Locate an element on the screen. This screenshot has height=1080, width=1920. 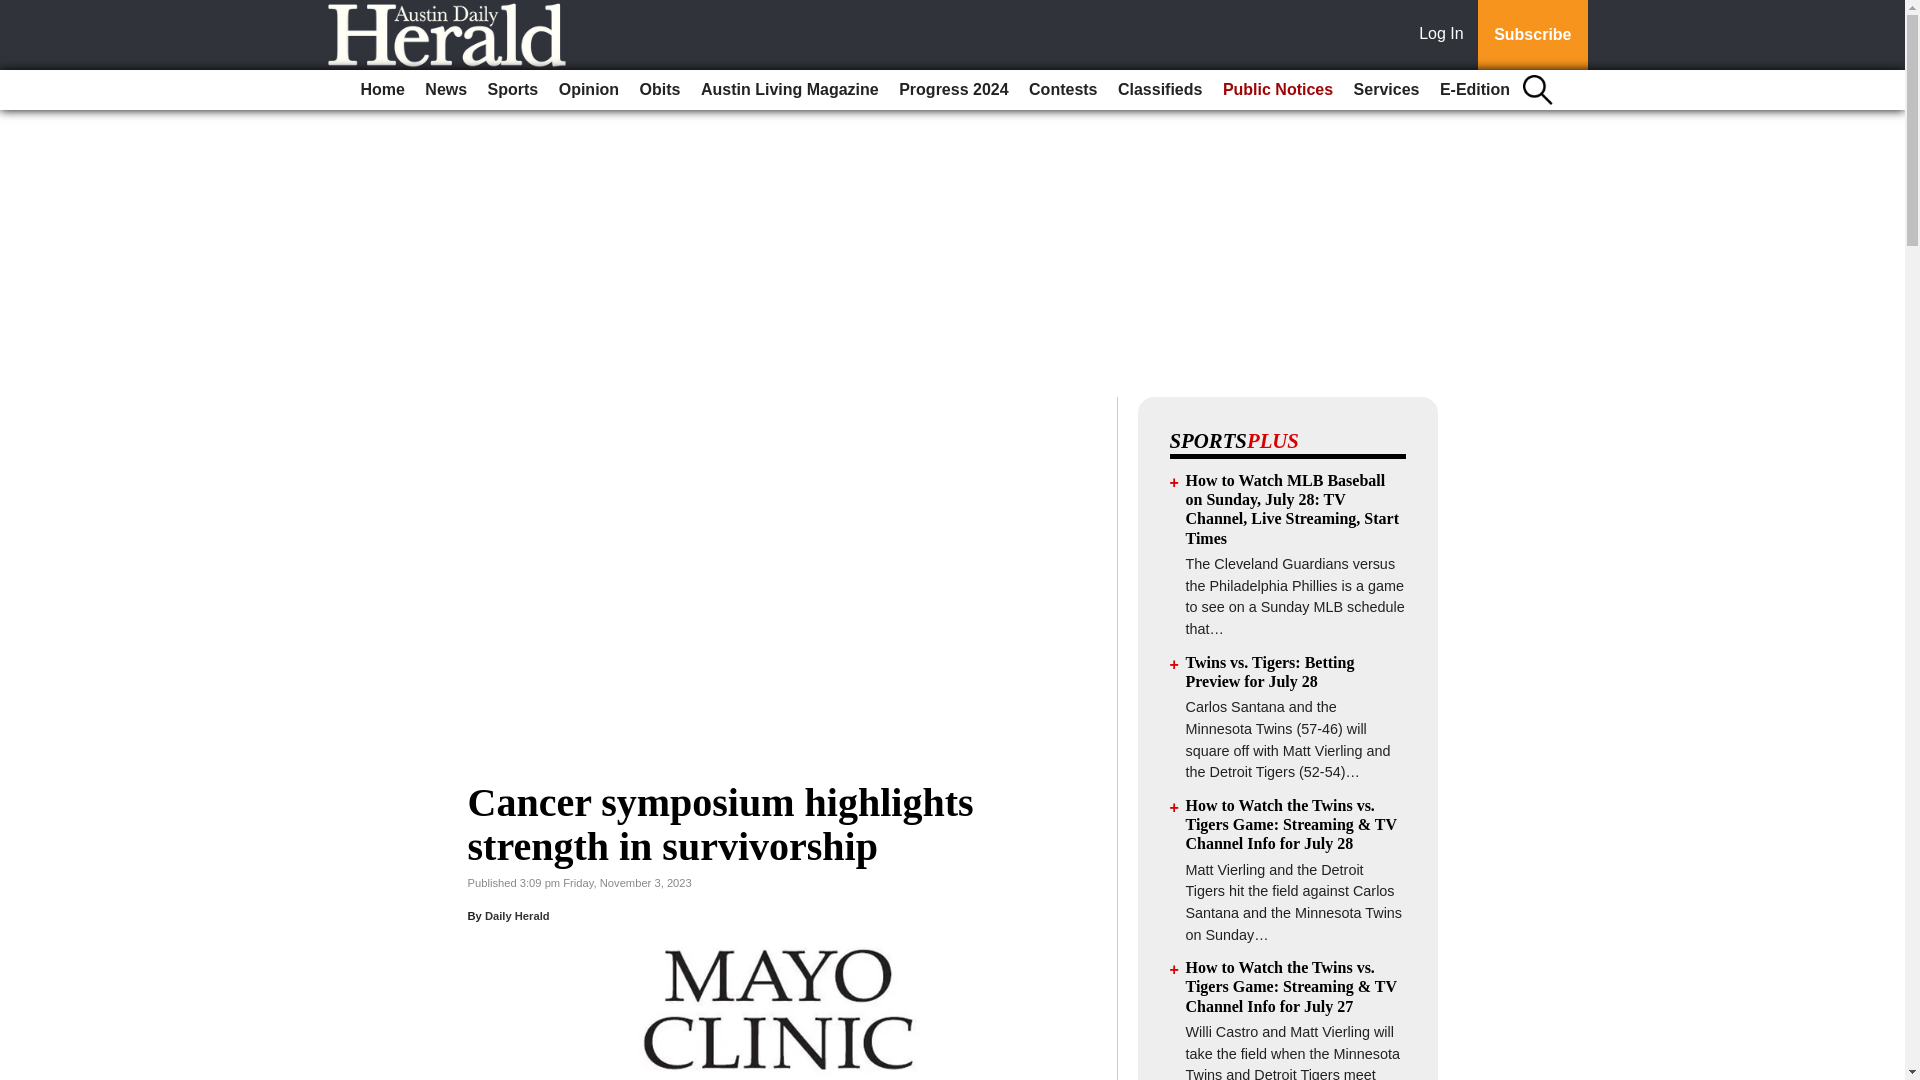
Contests is located at coordinates (1063, 90).